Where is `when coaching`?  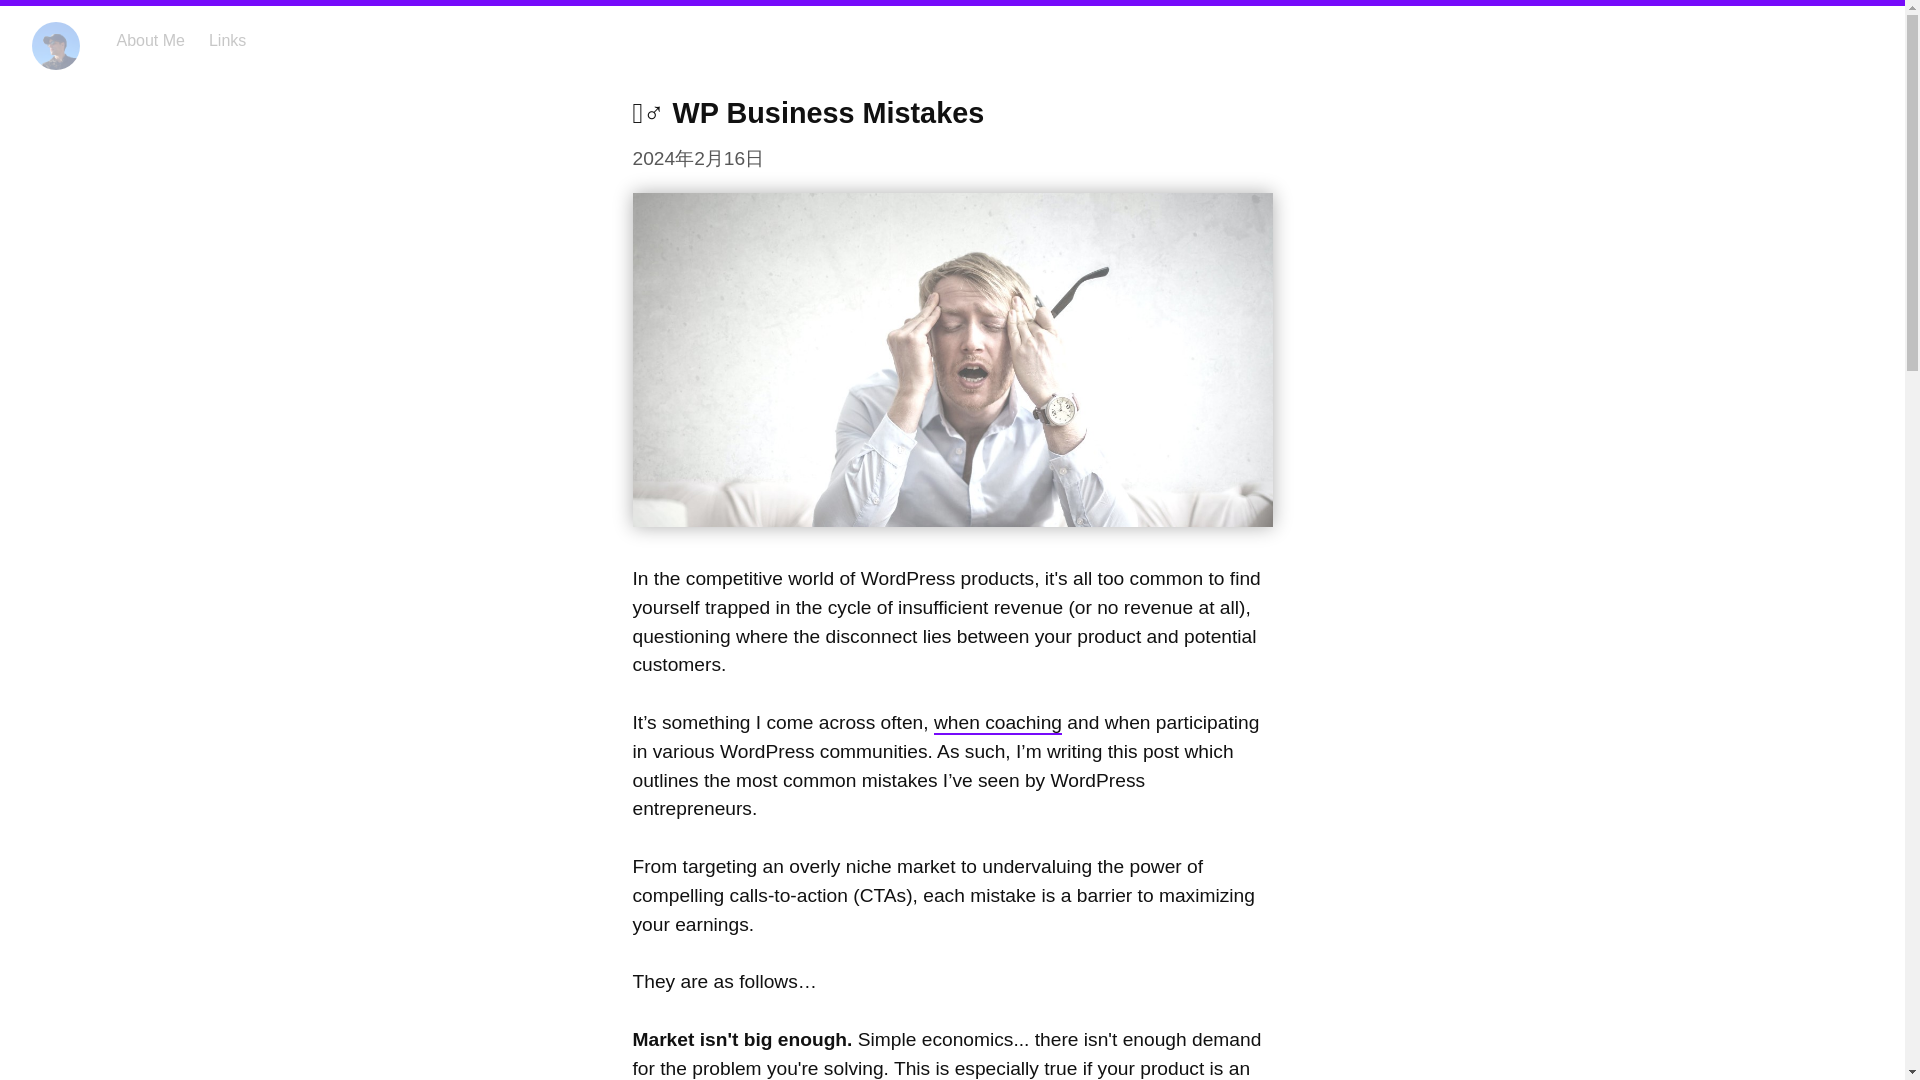 when coaching is located at coordinates (997, 723).